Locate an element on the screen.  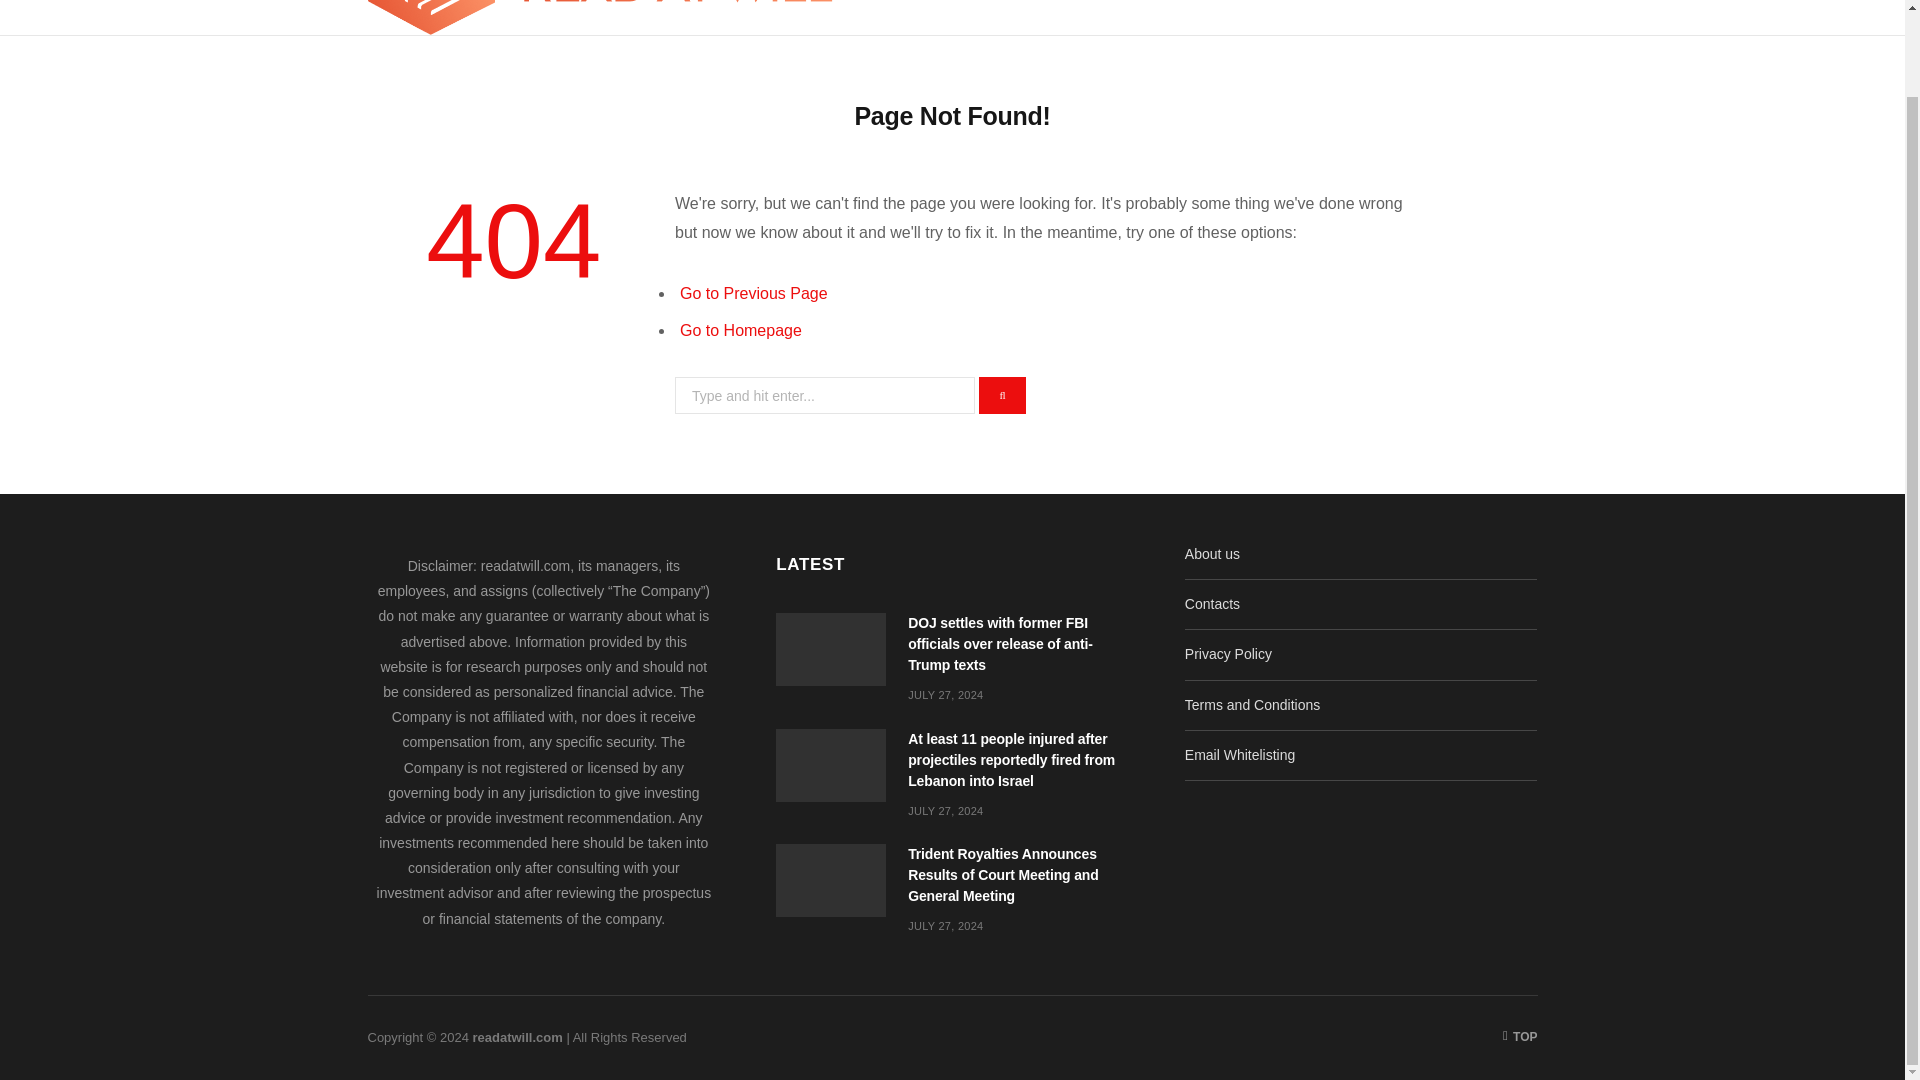
POLITICS is located at coordinates (930, 17).